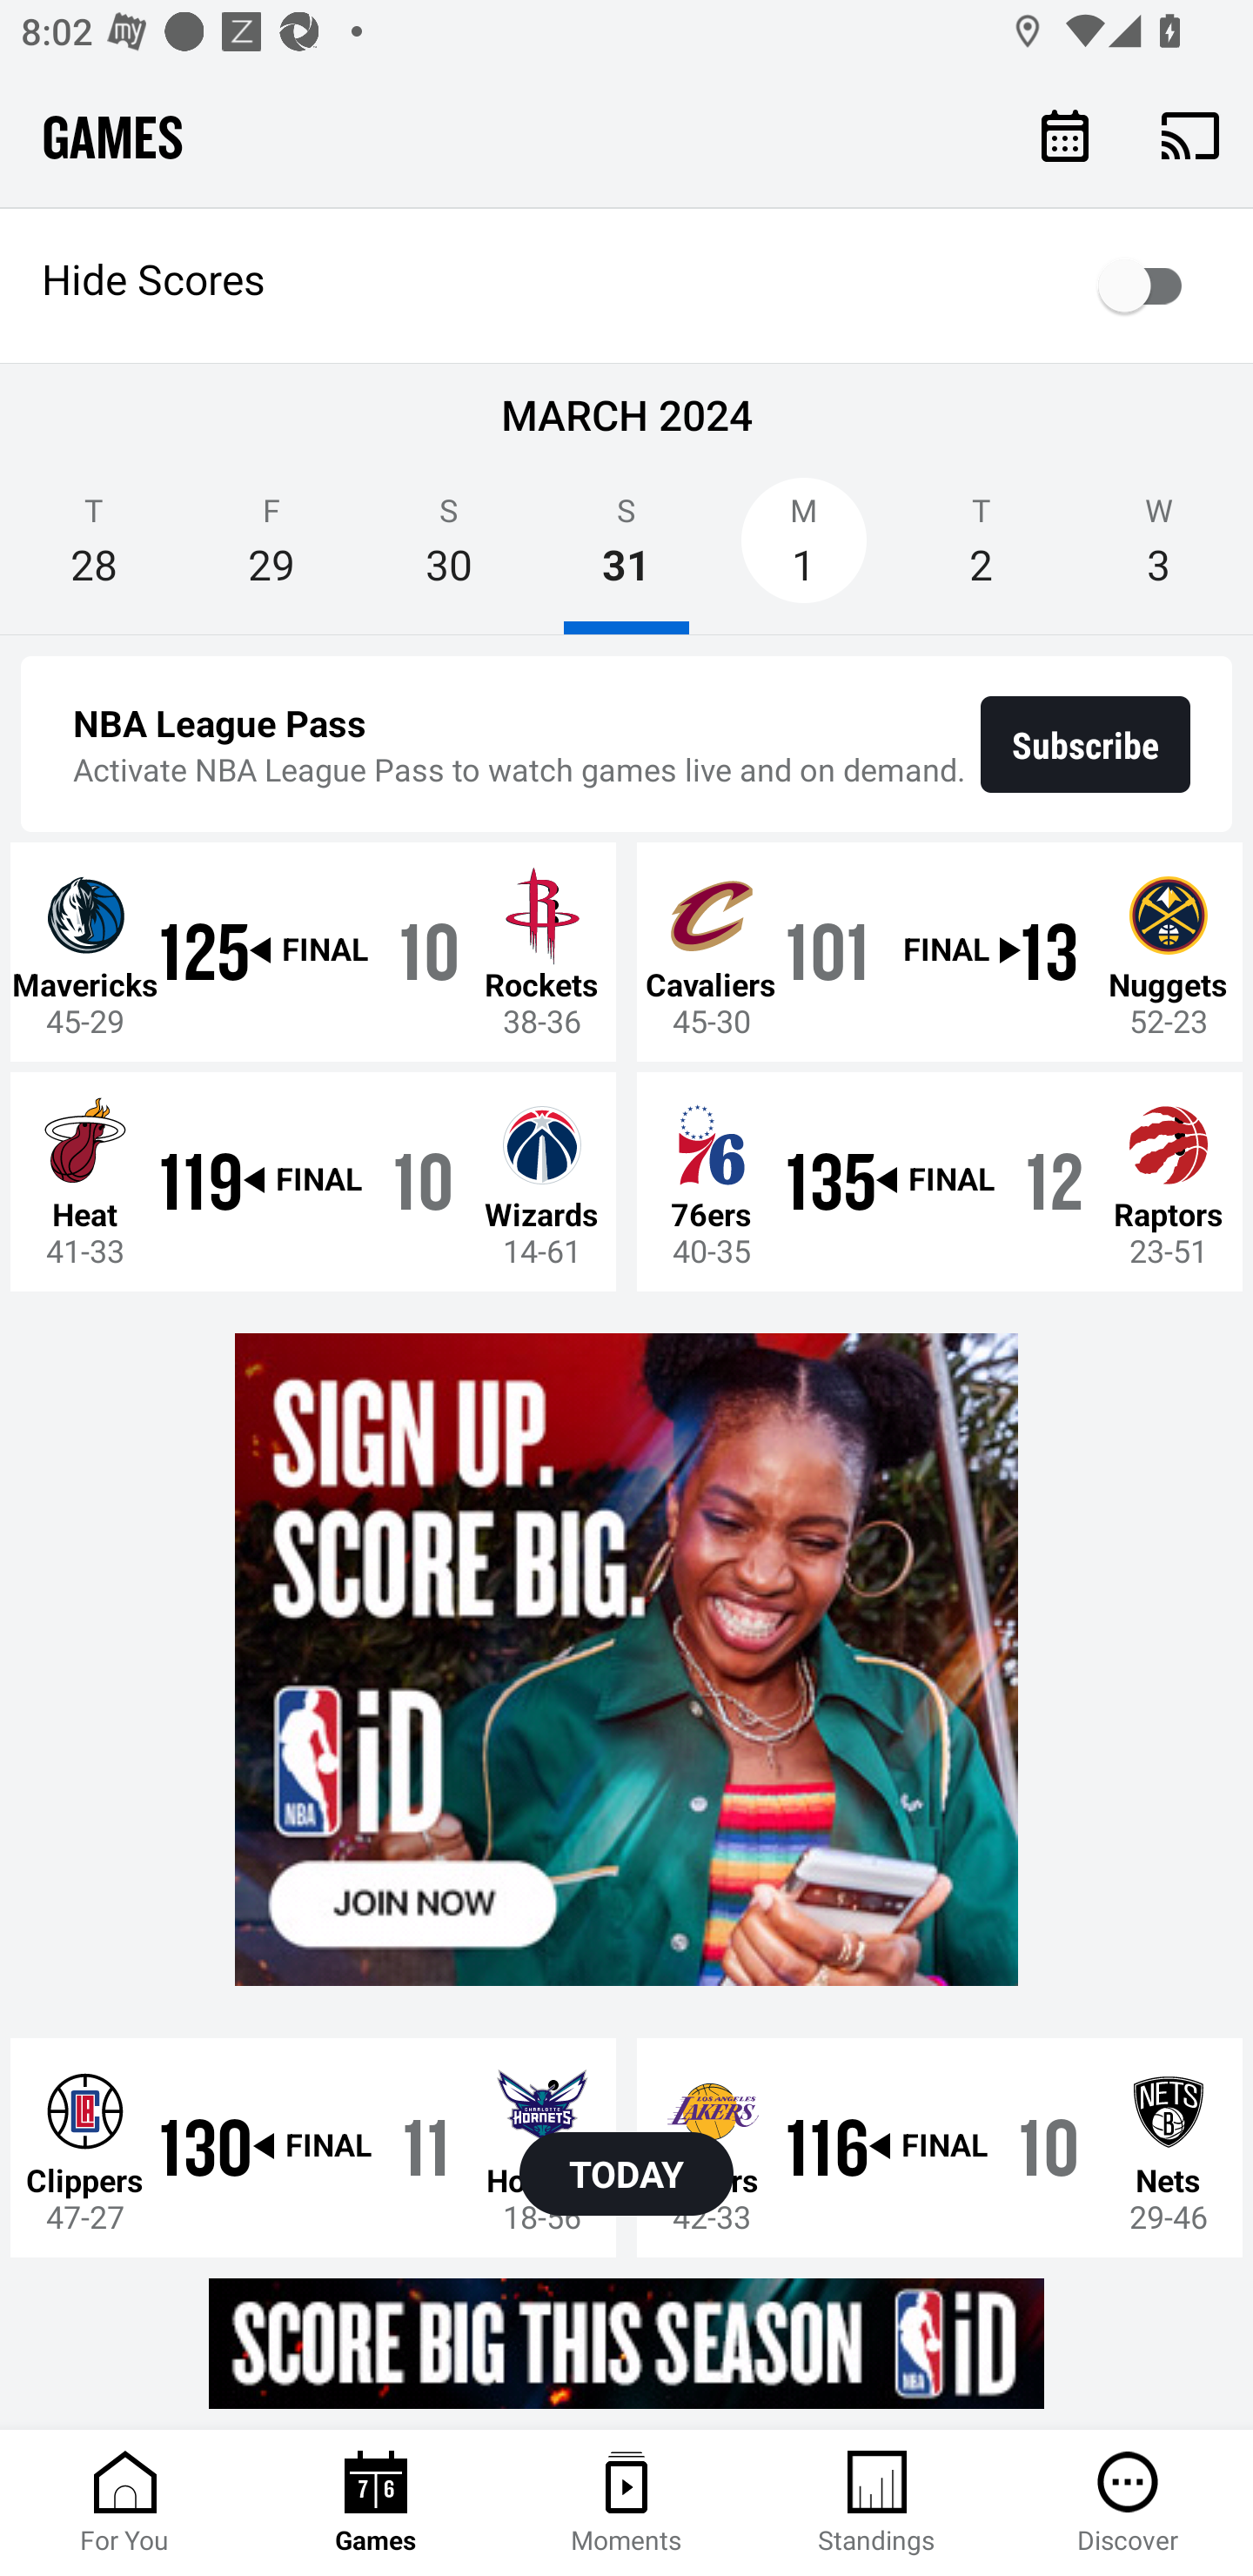  What do you see at coordinates (271, 550) in the screenshot?
I see `F 29` at bounding box center [271, 550].